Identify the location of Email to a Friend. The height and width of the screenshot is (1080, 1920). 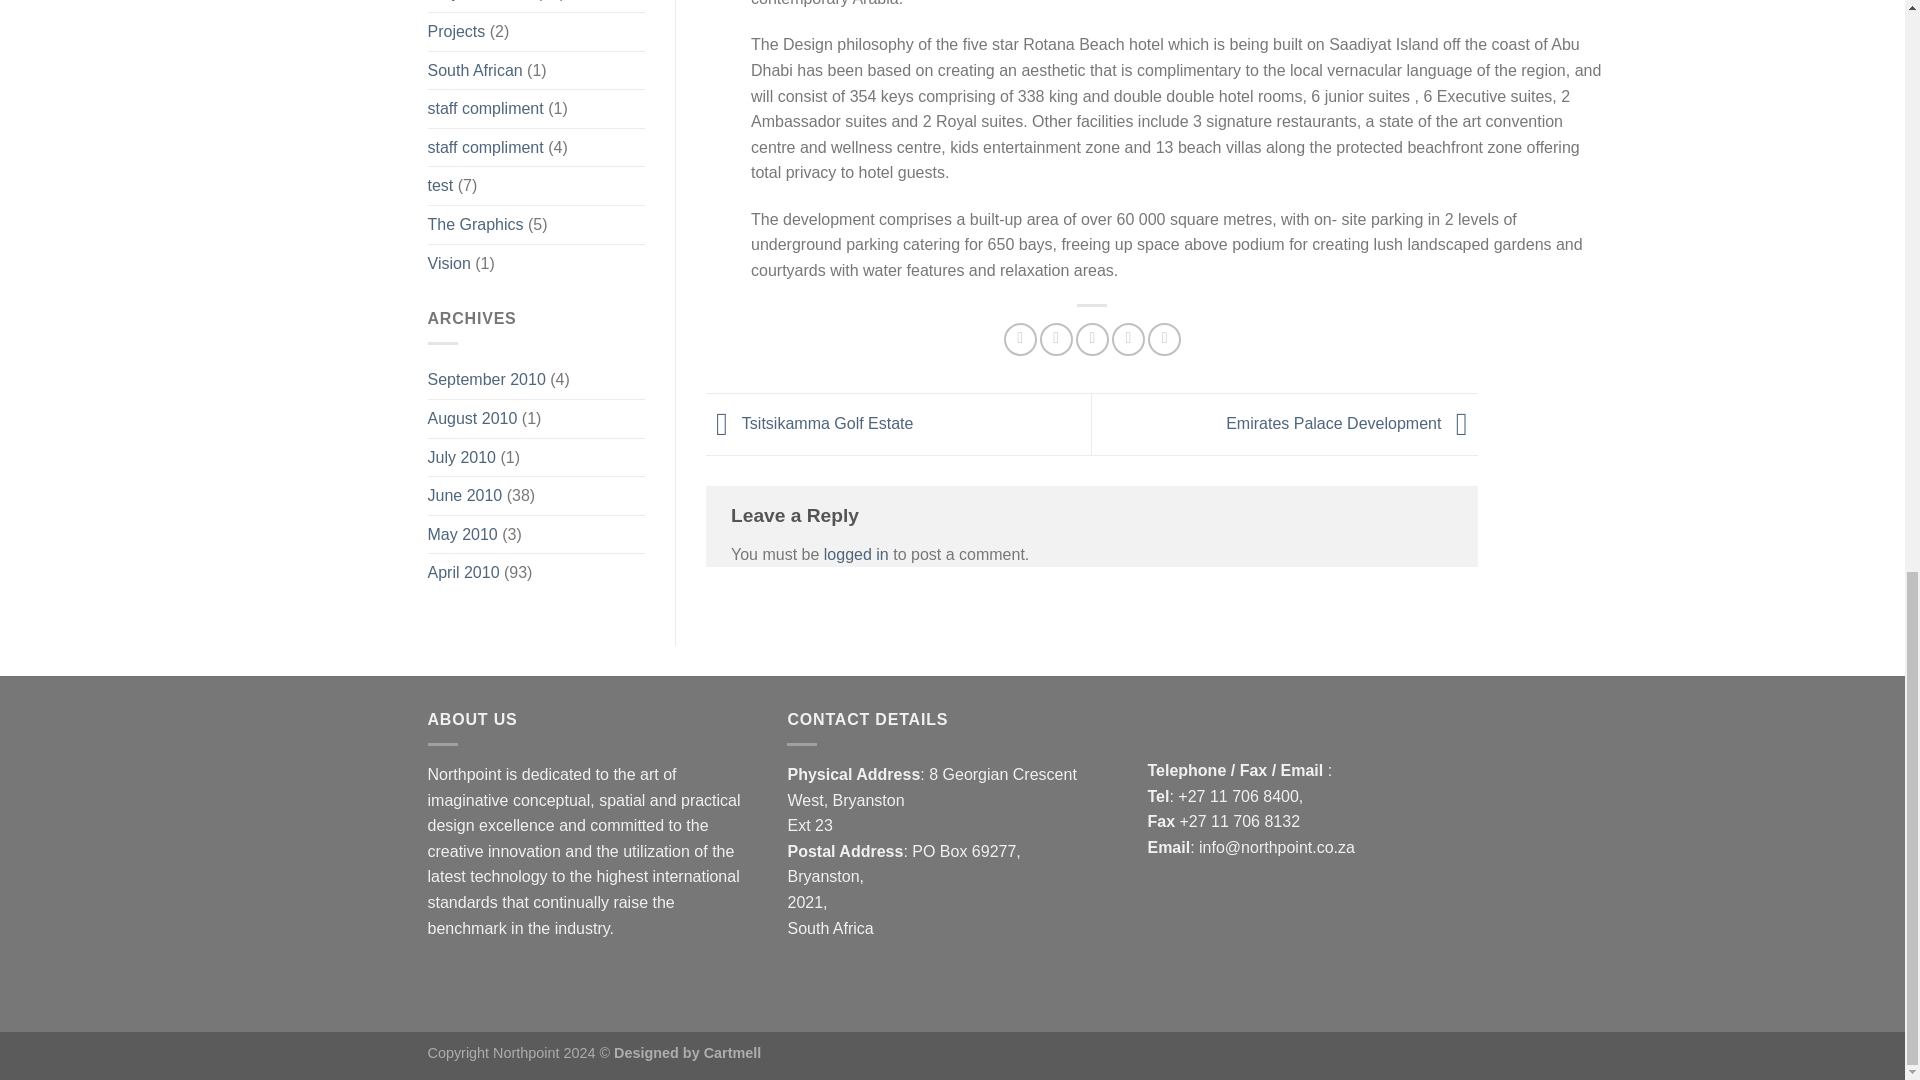
(1092, 339).